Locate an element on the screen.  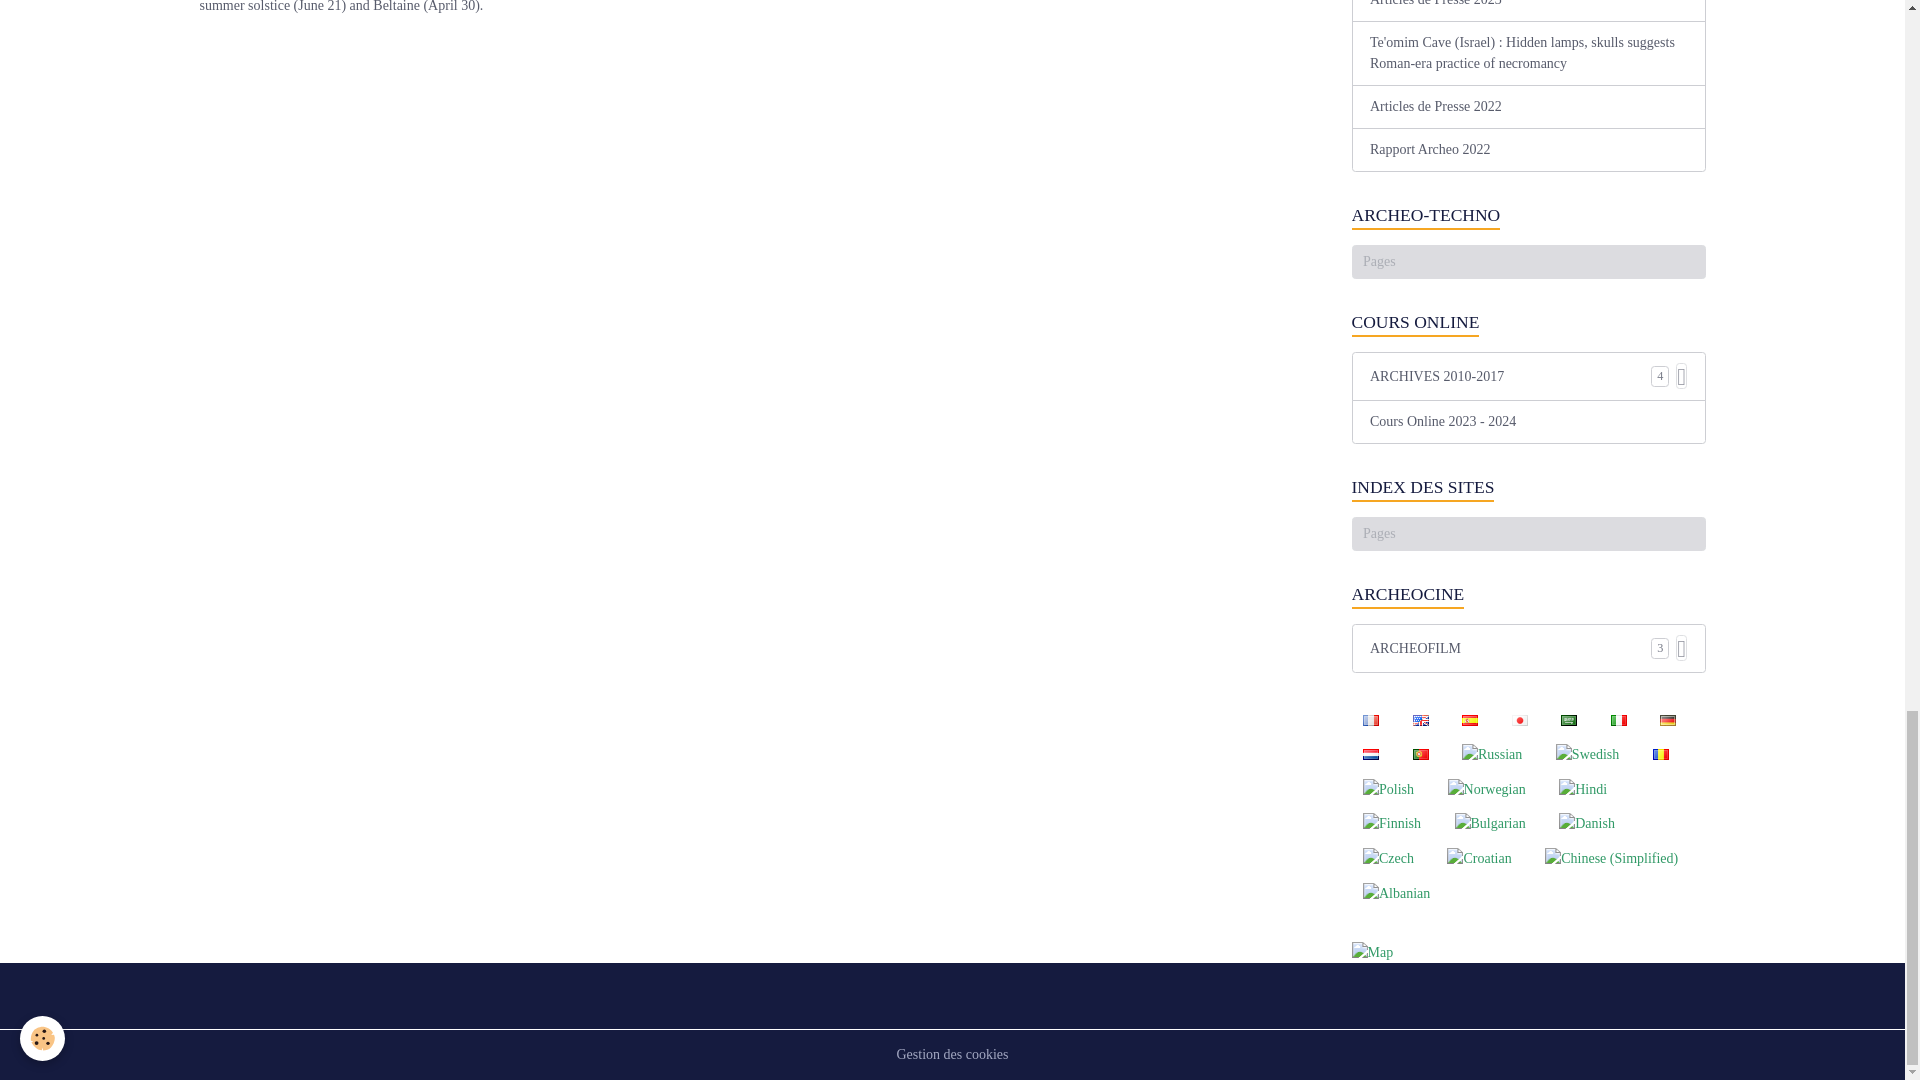
Polish is located at coordinates (1388, 788).